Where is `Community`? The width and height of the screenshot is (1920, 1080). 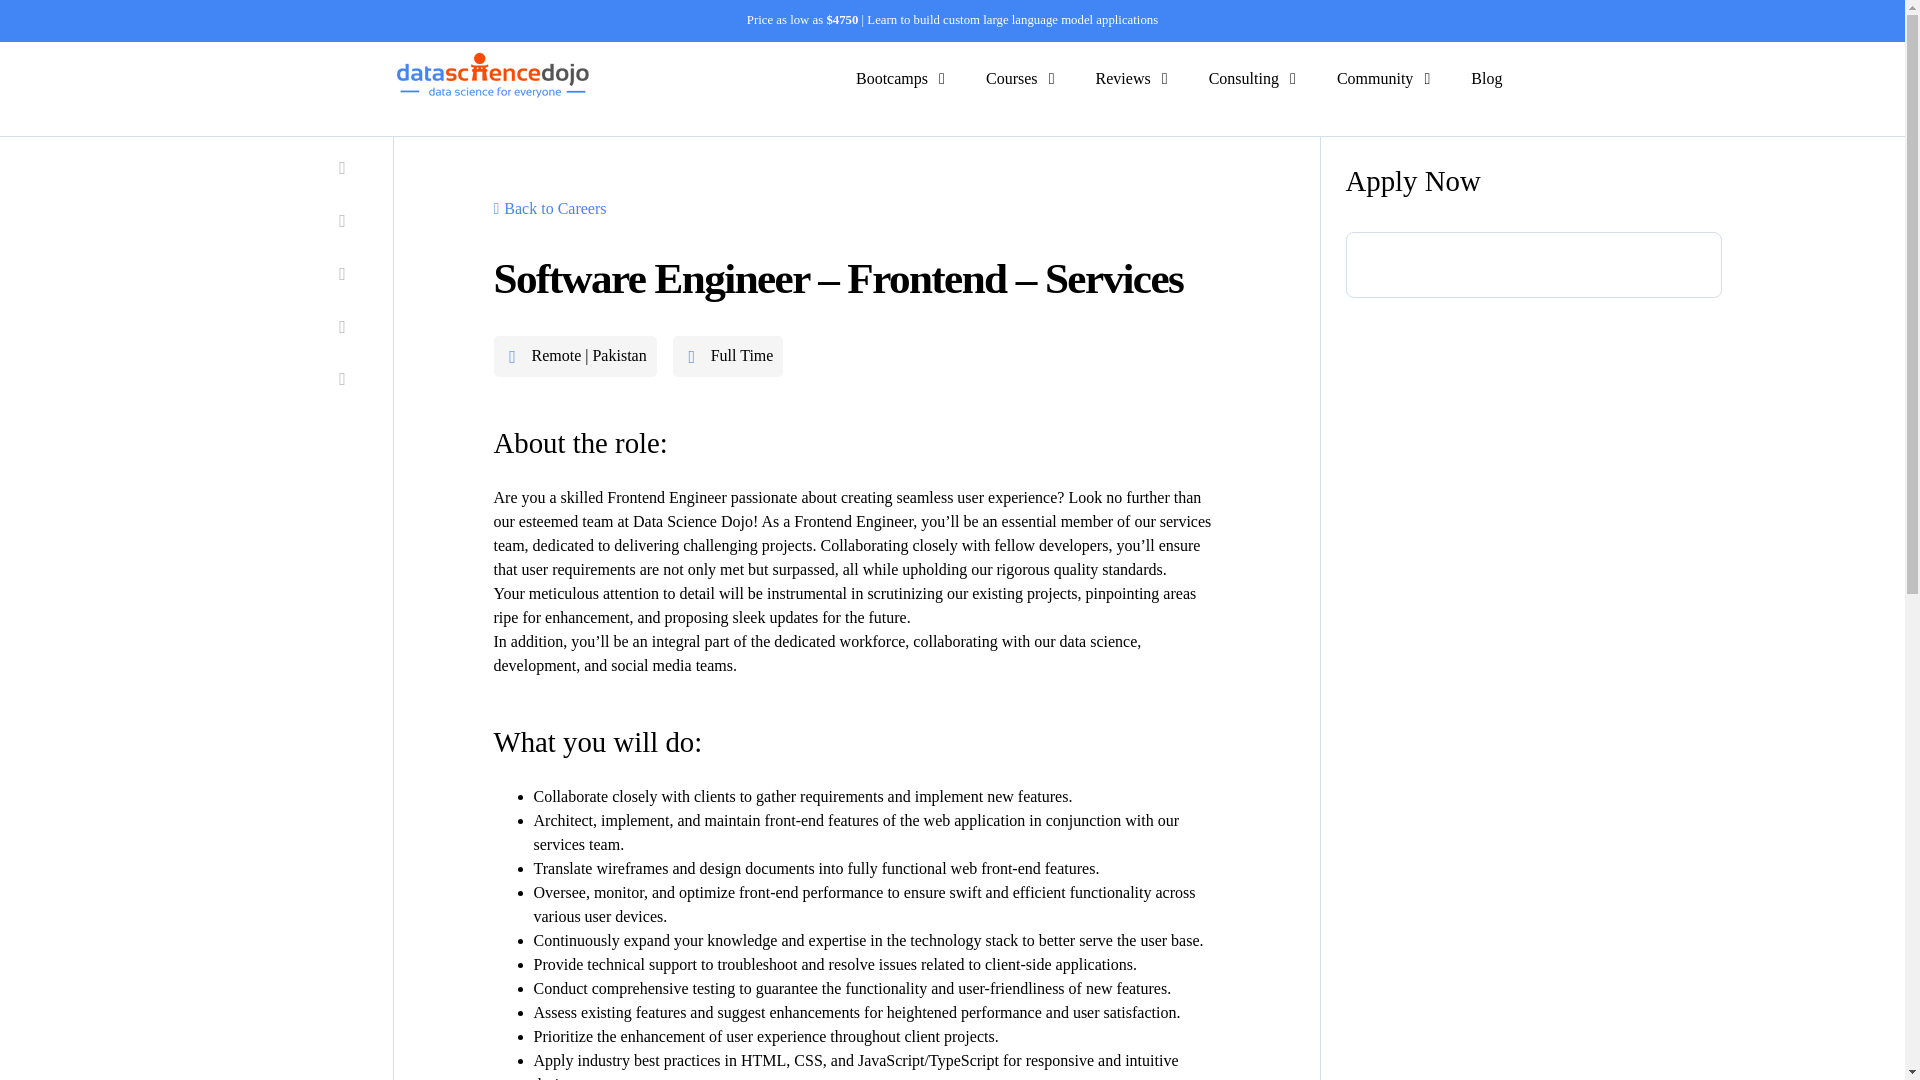
Community is located at coordinates (1374, 78).